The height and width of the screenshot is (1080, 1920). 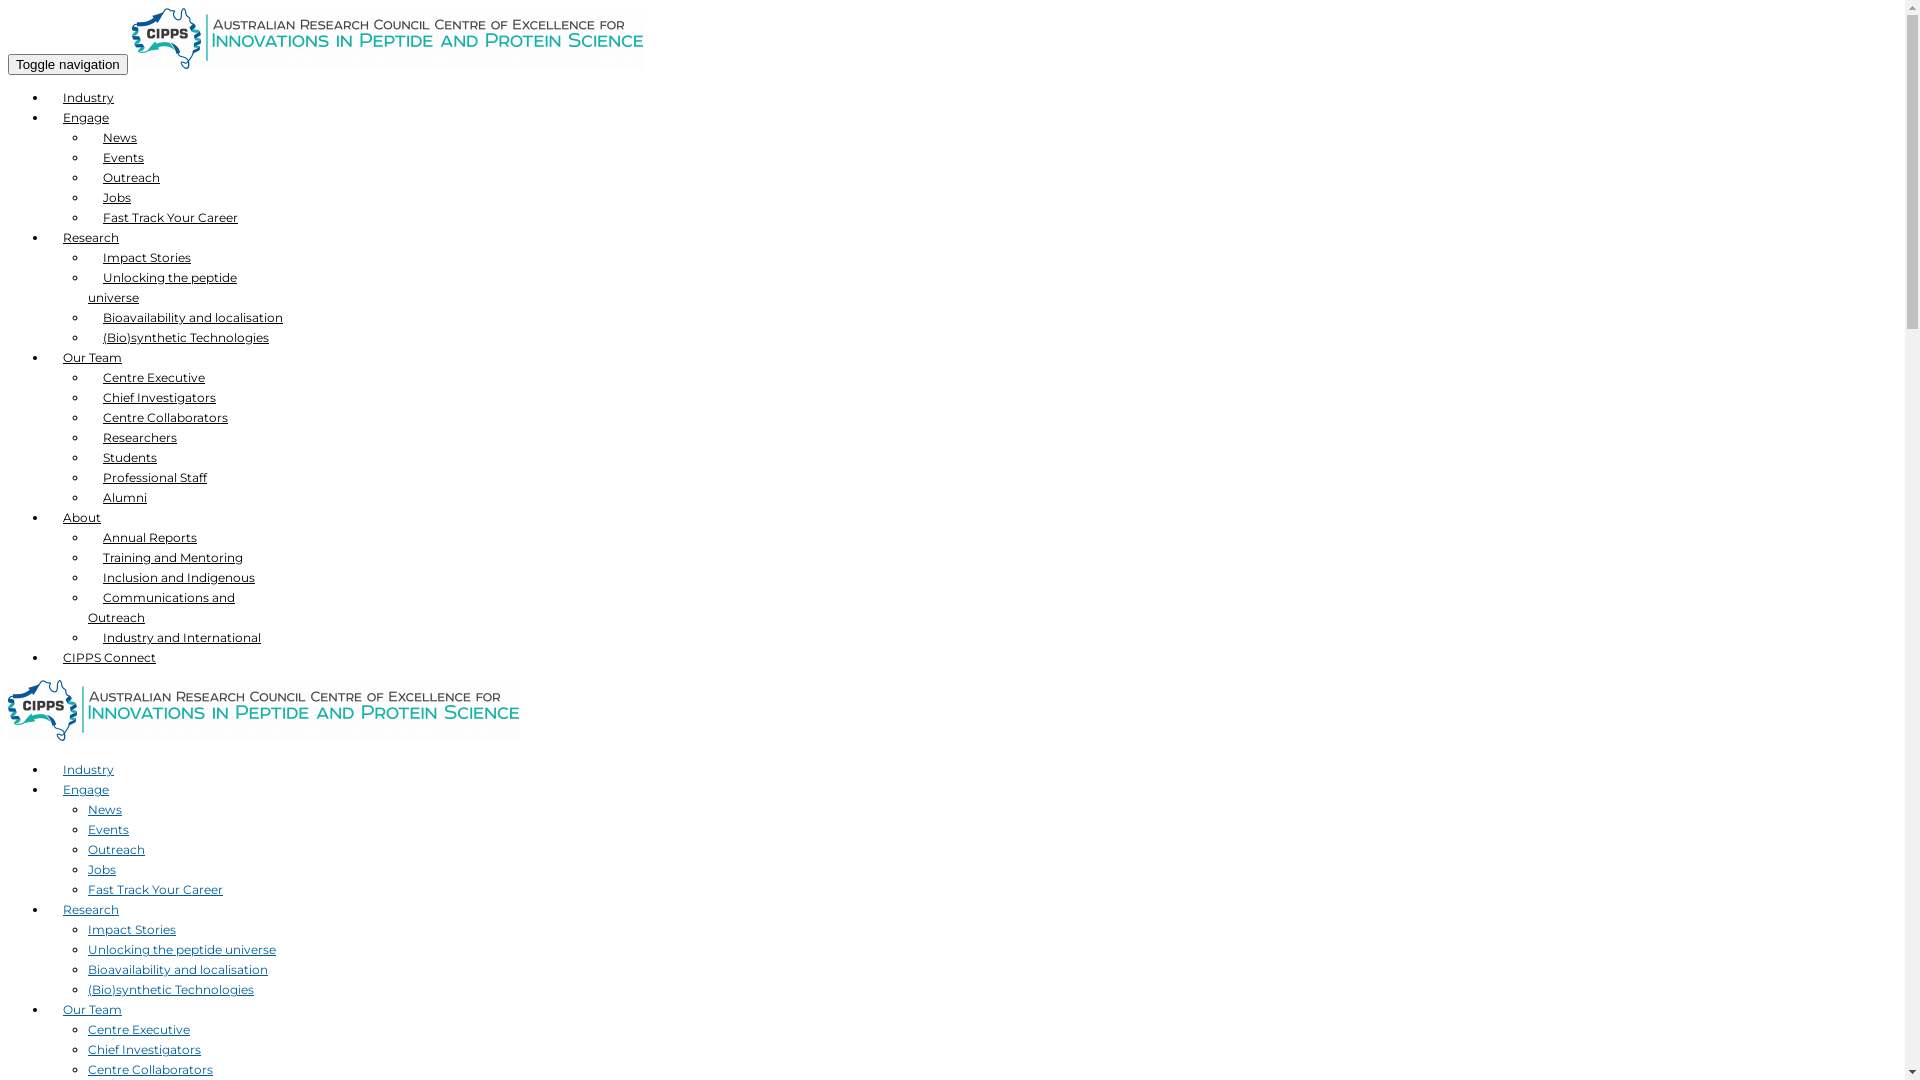 I want to click on Industry, so click(x=88, y=770).